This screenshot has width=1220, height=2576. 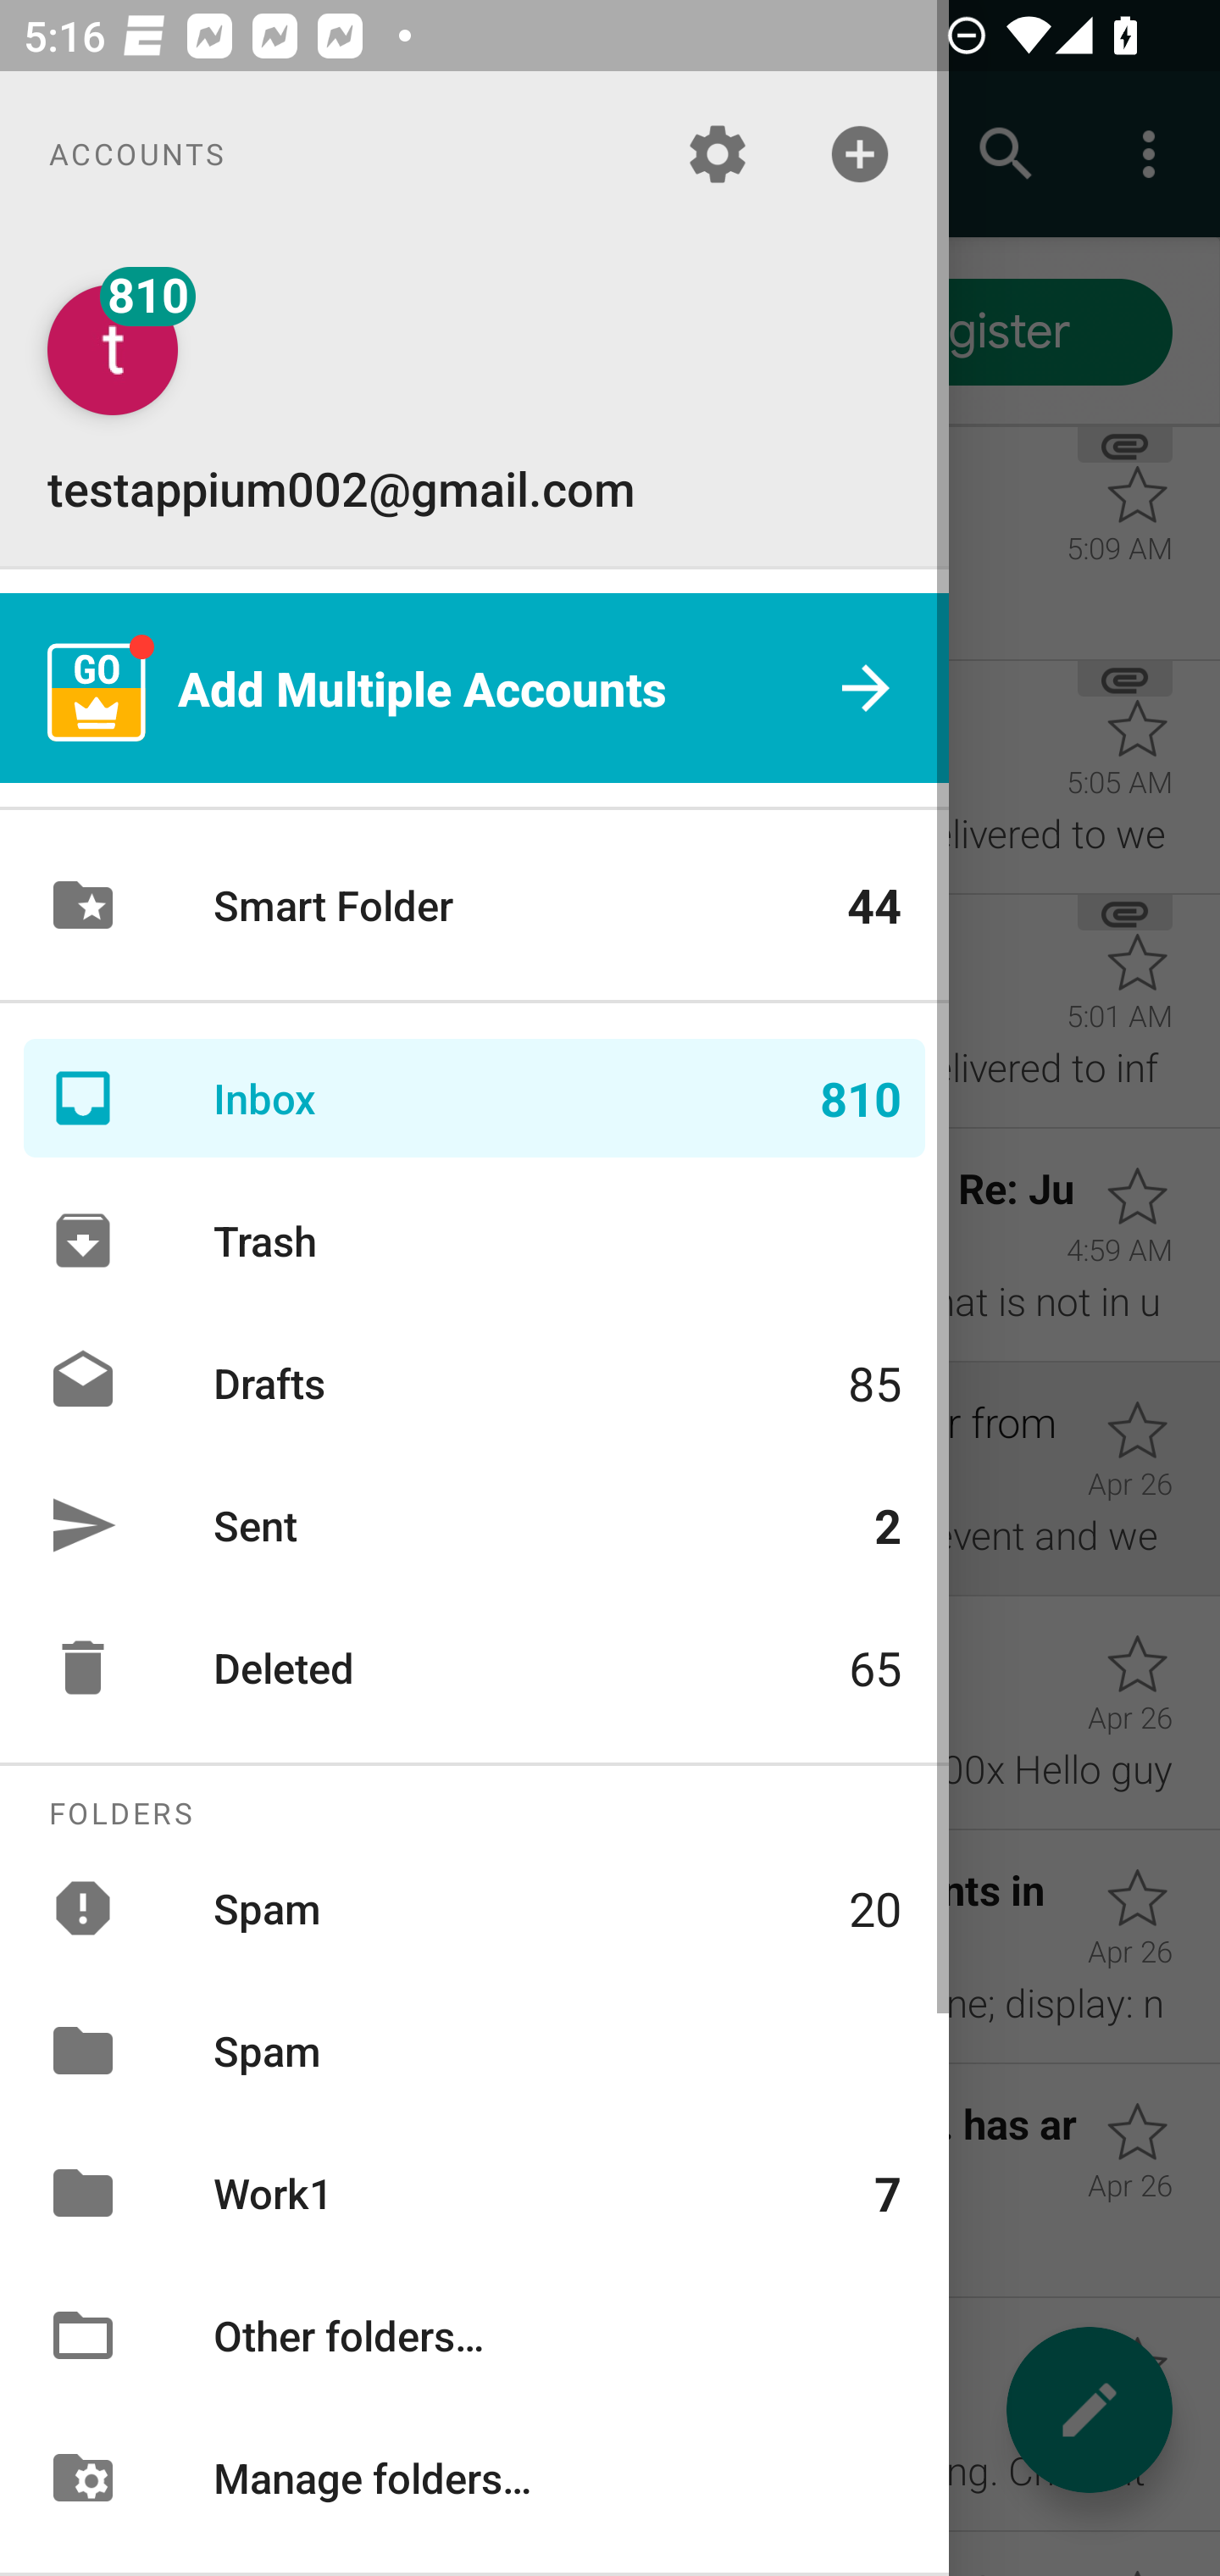 What do you see at coordinates (474, 688) in the screenshot?
I see `Add Multiple Accounts` at bounding box center [474, 688].